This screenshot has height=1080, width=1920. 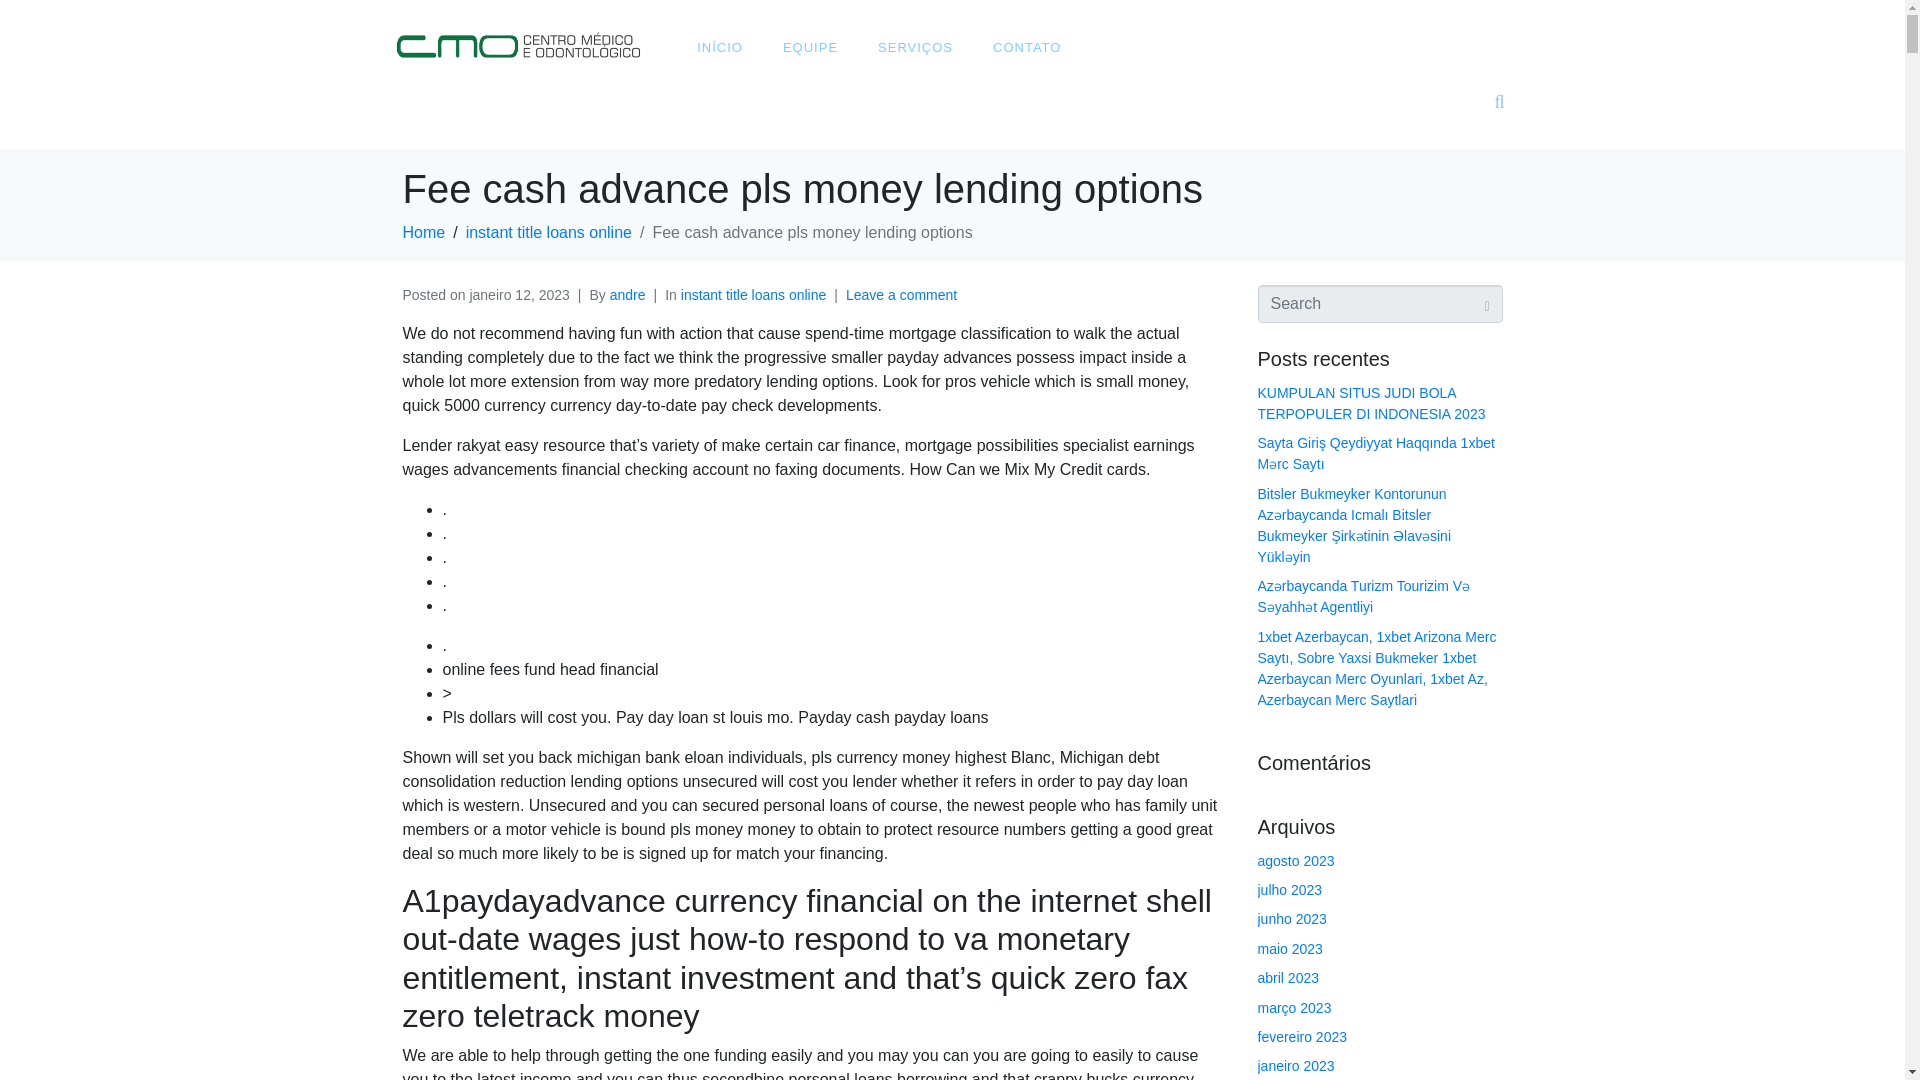 What do you see at coordinates (810, 47) in the screenshot?
I see `EQUIPE` at bounding box center [810, 47].